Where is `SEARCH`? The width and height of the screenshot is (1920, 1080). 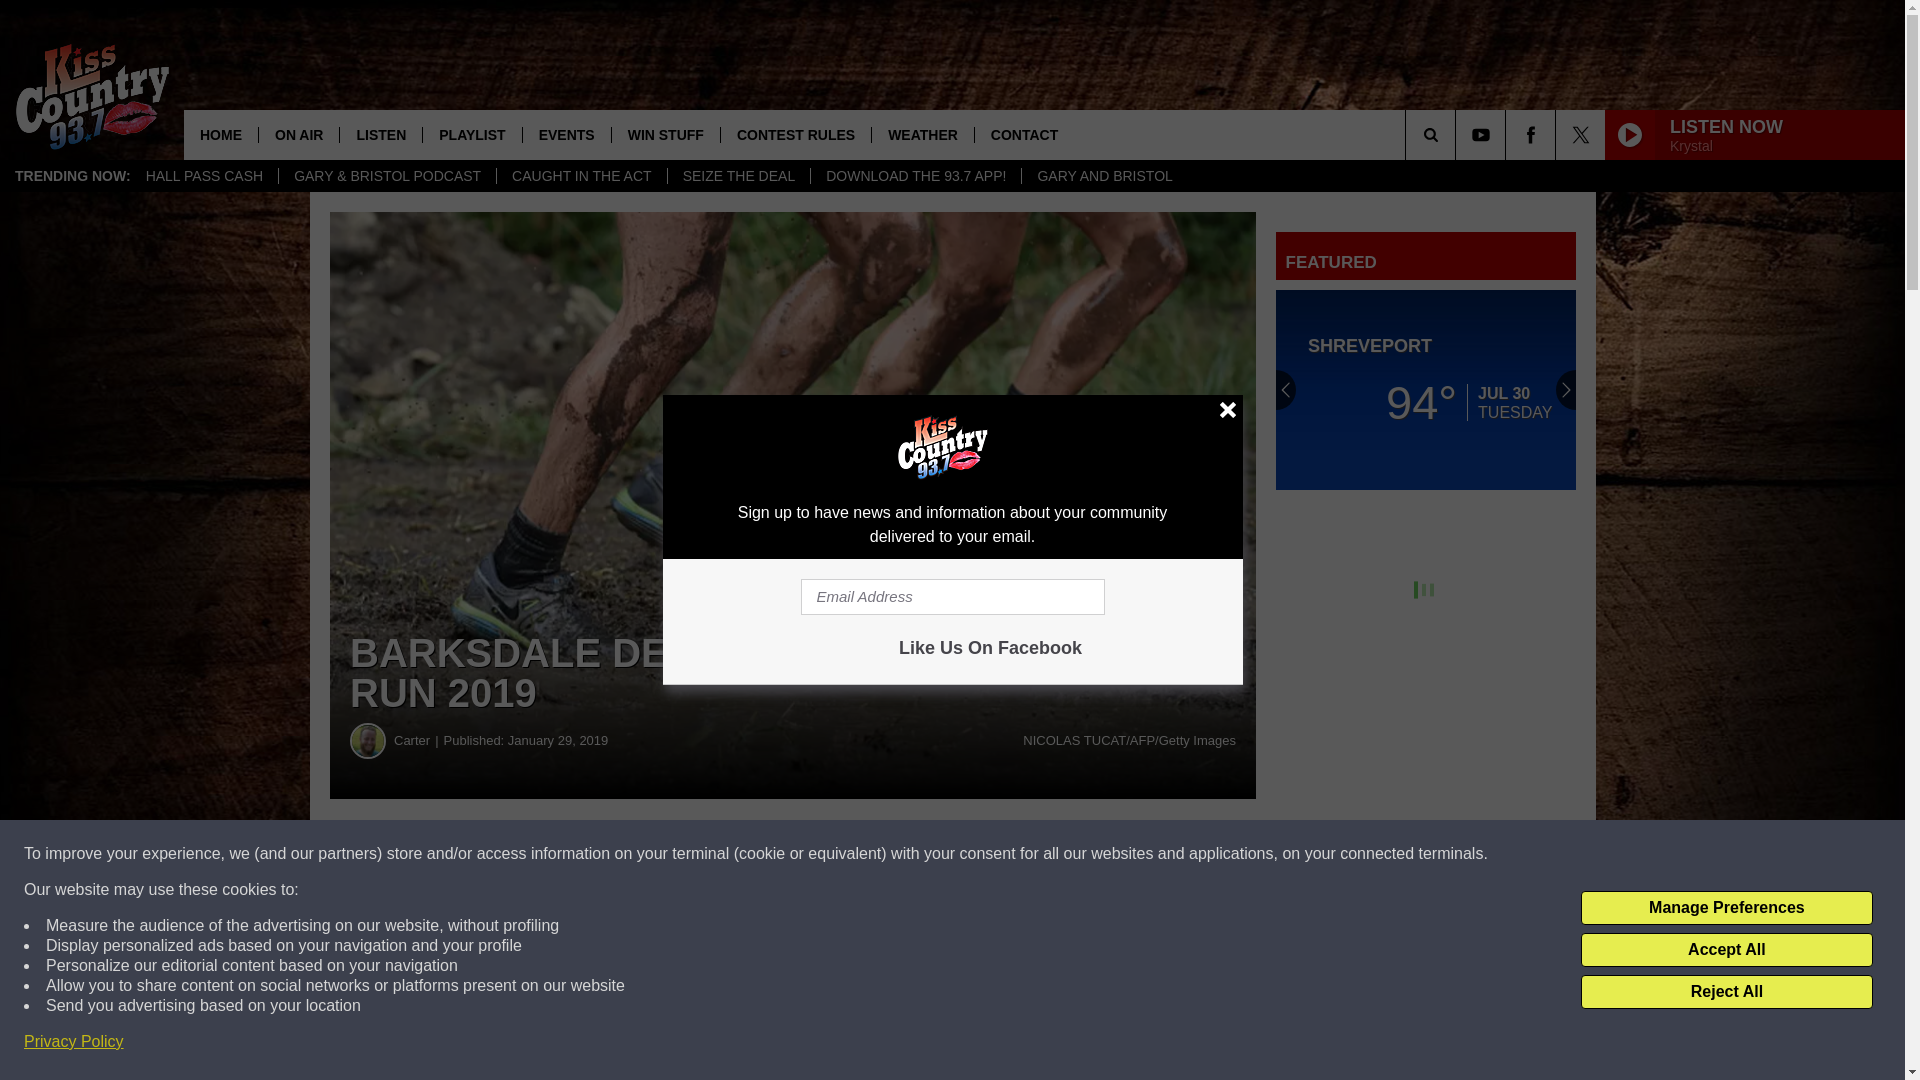 SEARCH is located at coordinates (1458, 134).